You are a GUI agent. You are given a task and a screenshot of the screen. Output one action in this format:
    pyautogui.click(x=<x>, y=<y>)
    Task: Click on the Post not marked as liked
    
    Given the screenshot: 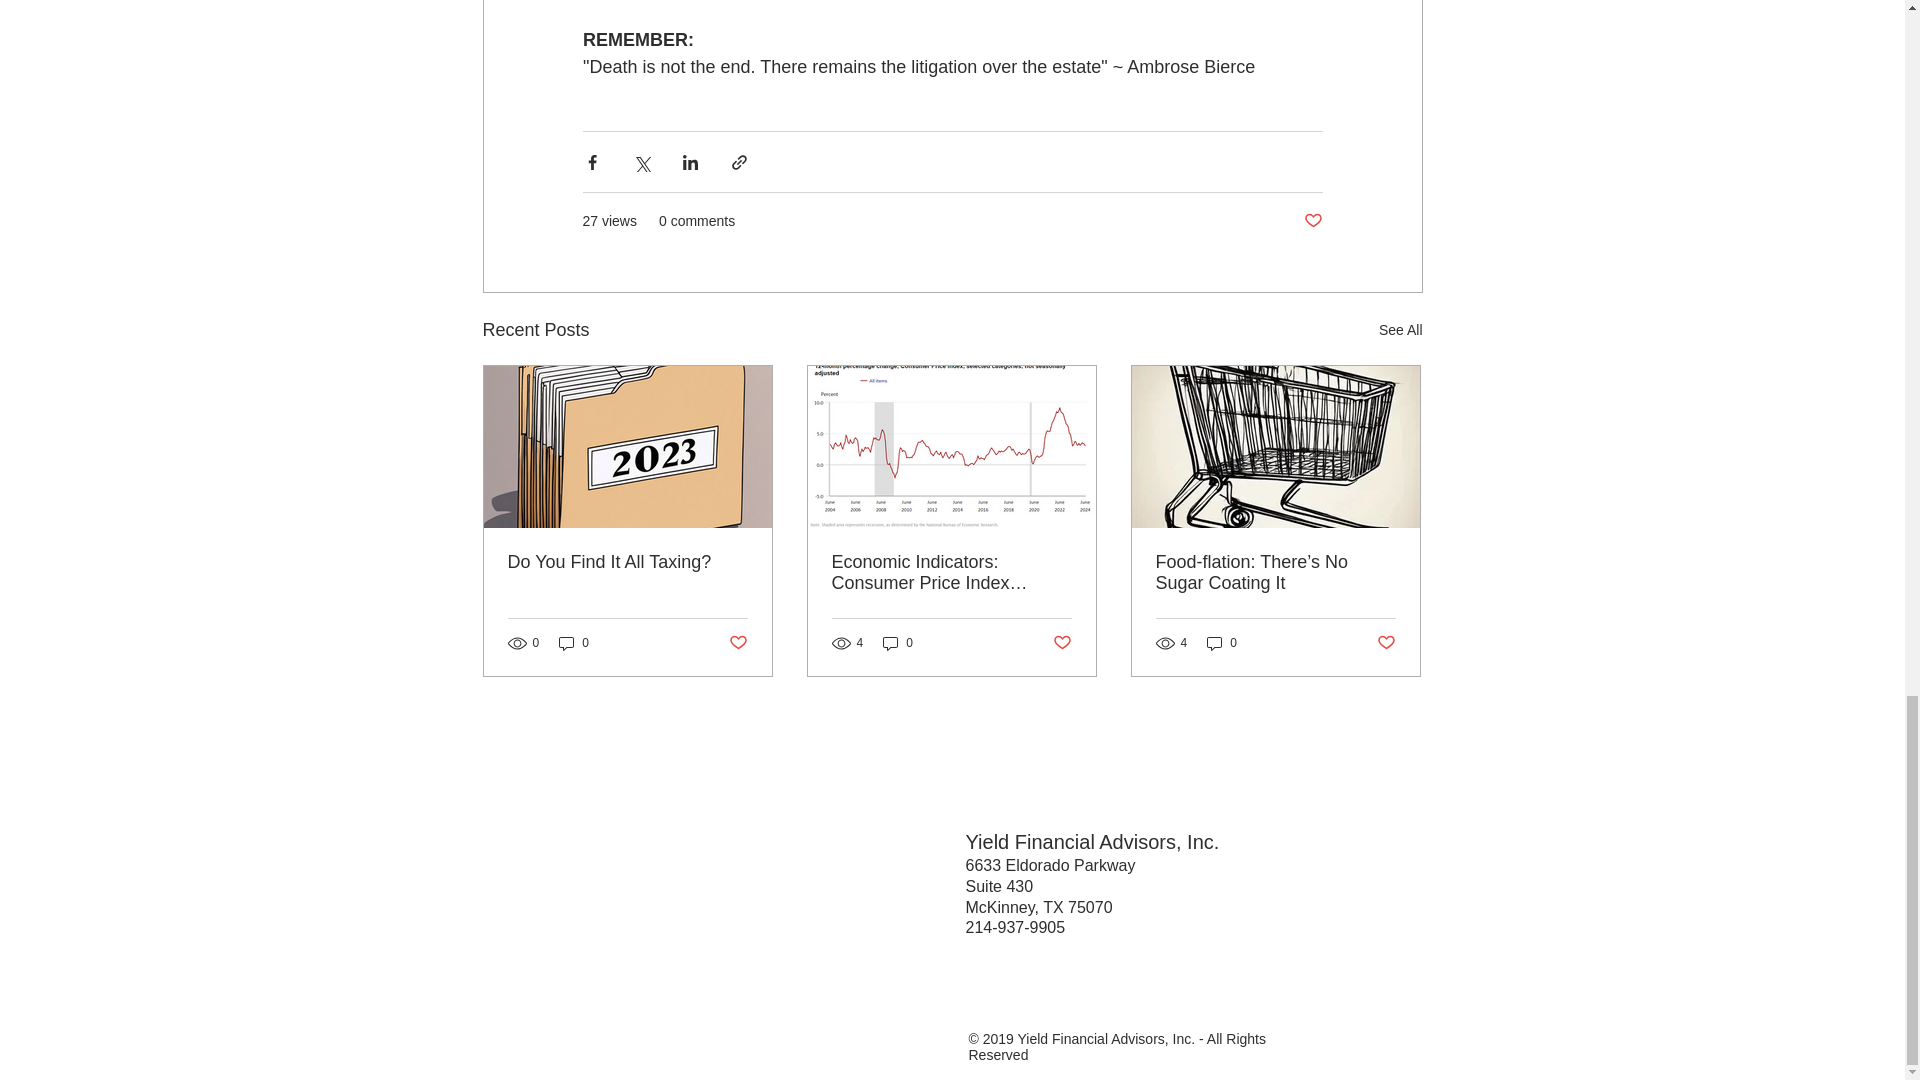 What is the action you would take?
    pyautogui.click(x=1386, y=642)
    